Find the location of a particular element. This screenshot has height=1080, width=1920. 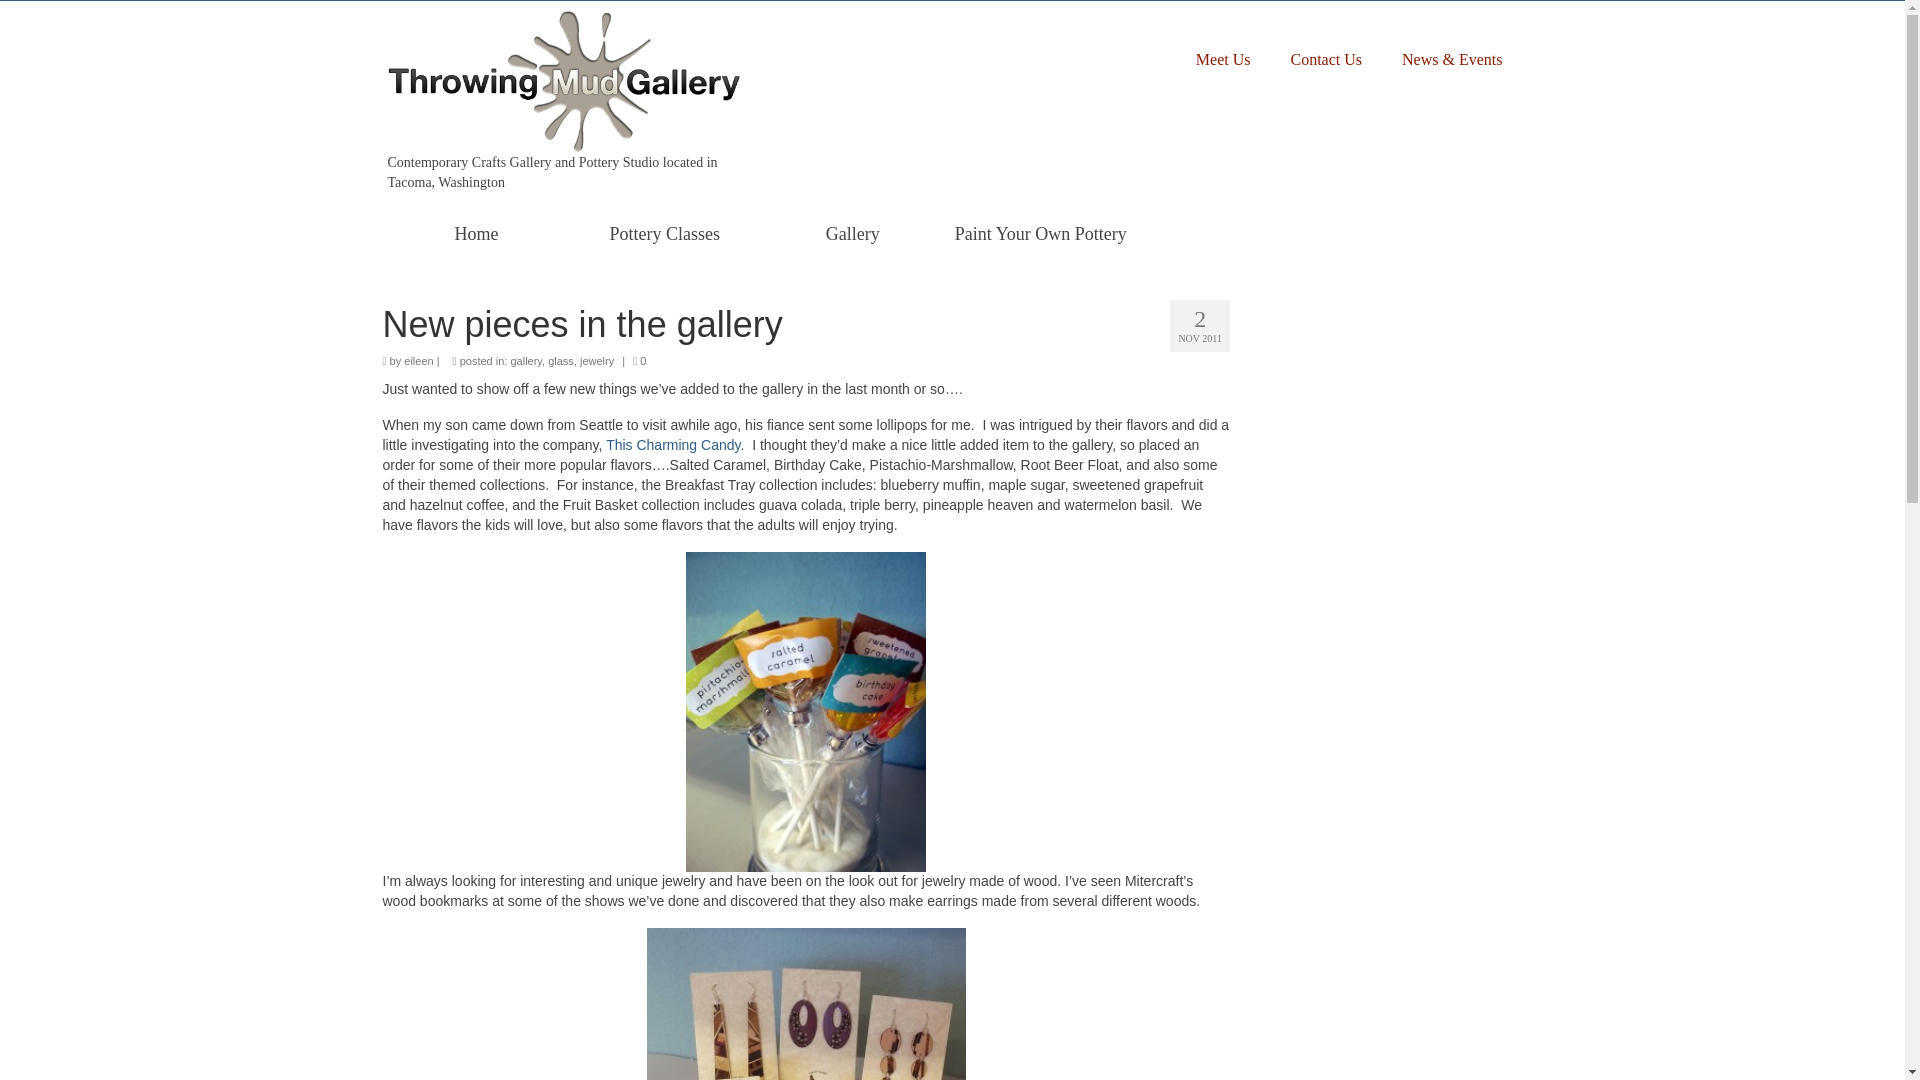

Contact Us is located at coordinates (1326, 60).